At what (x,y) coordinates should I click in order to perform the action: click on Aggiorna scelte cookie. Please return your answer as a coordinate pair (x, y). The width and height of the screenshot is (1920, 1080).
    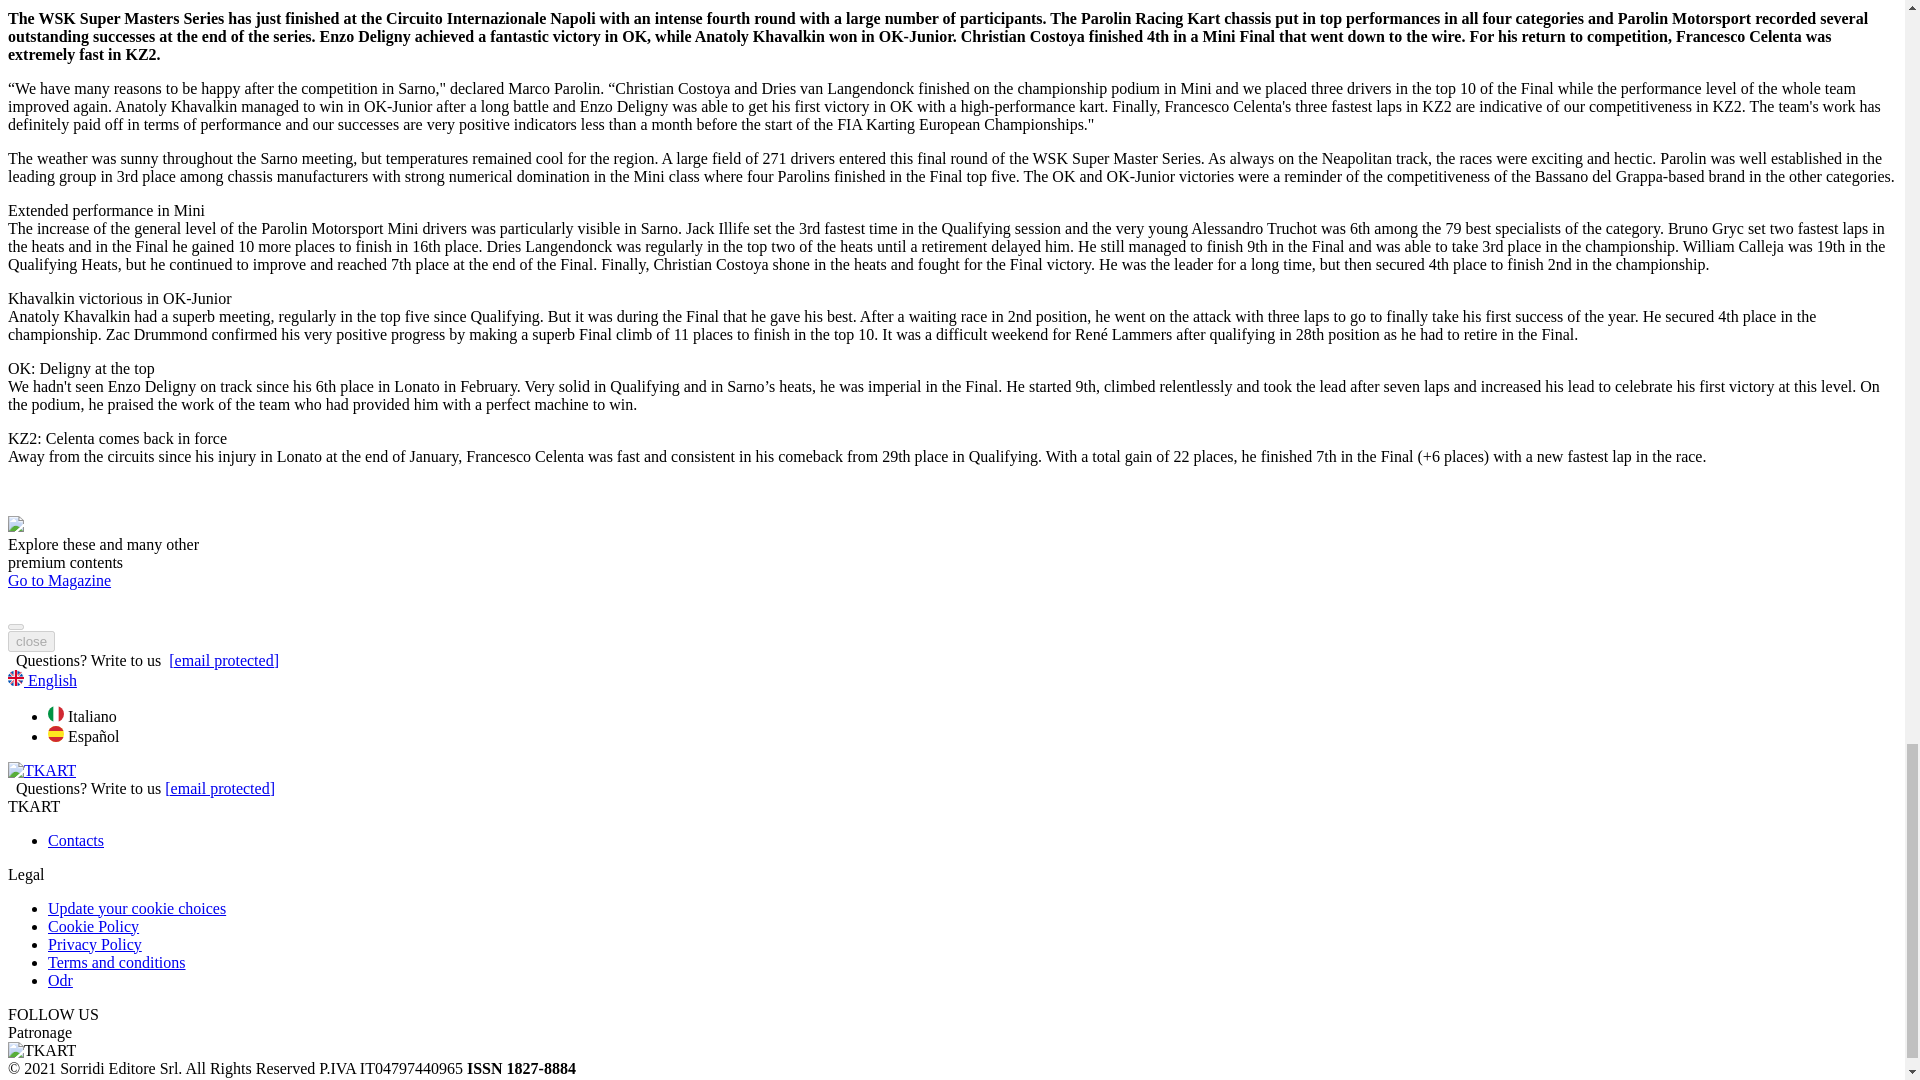
    Looking at the image, I should click on (137, 908).